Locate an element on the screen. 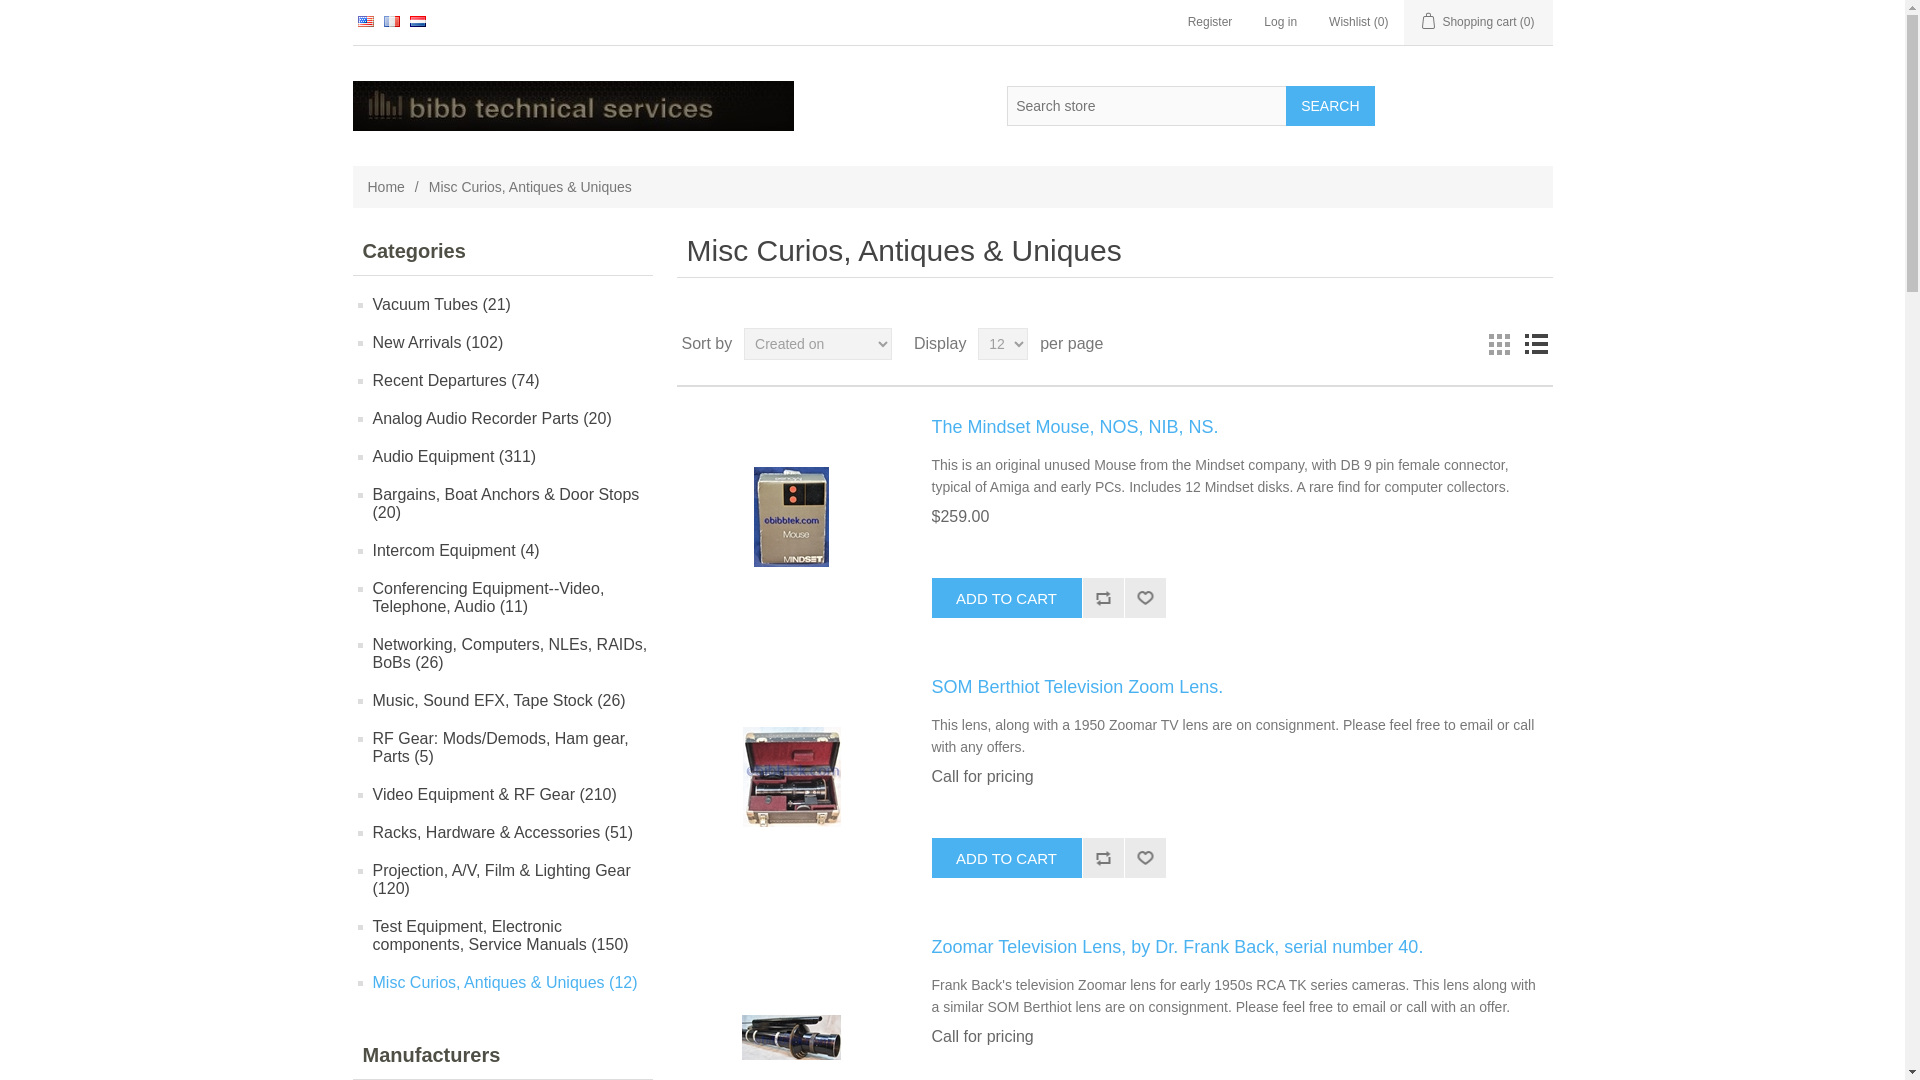 The height and width of the screenshot is (1080, 1920). Home is located at coordinates (386, 186).